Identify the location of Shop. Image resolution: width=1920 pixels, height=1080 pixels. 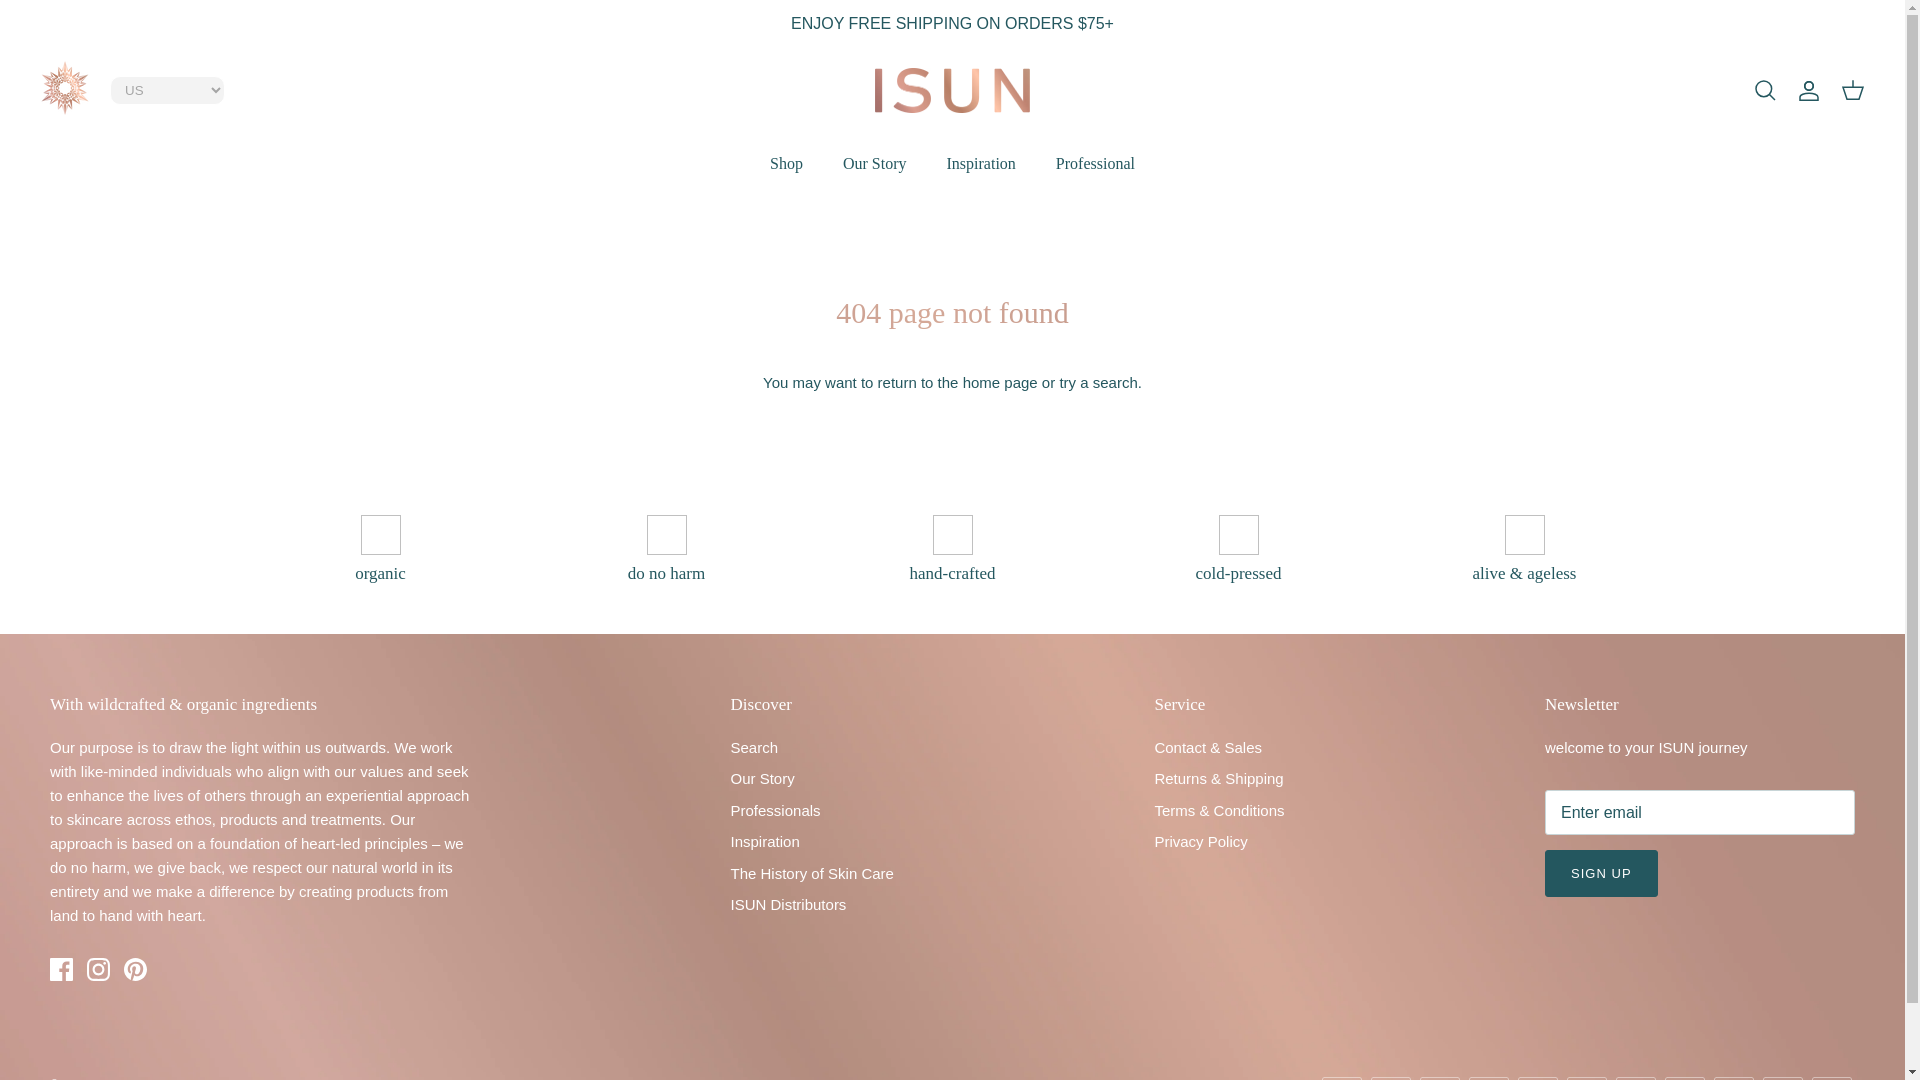
(786, 164).